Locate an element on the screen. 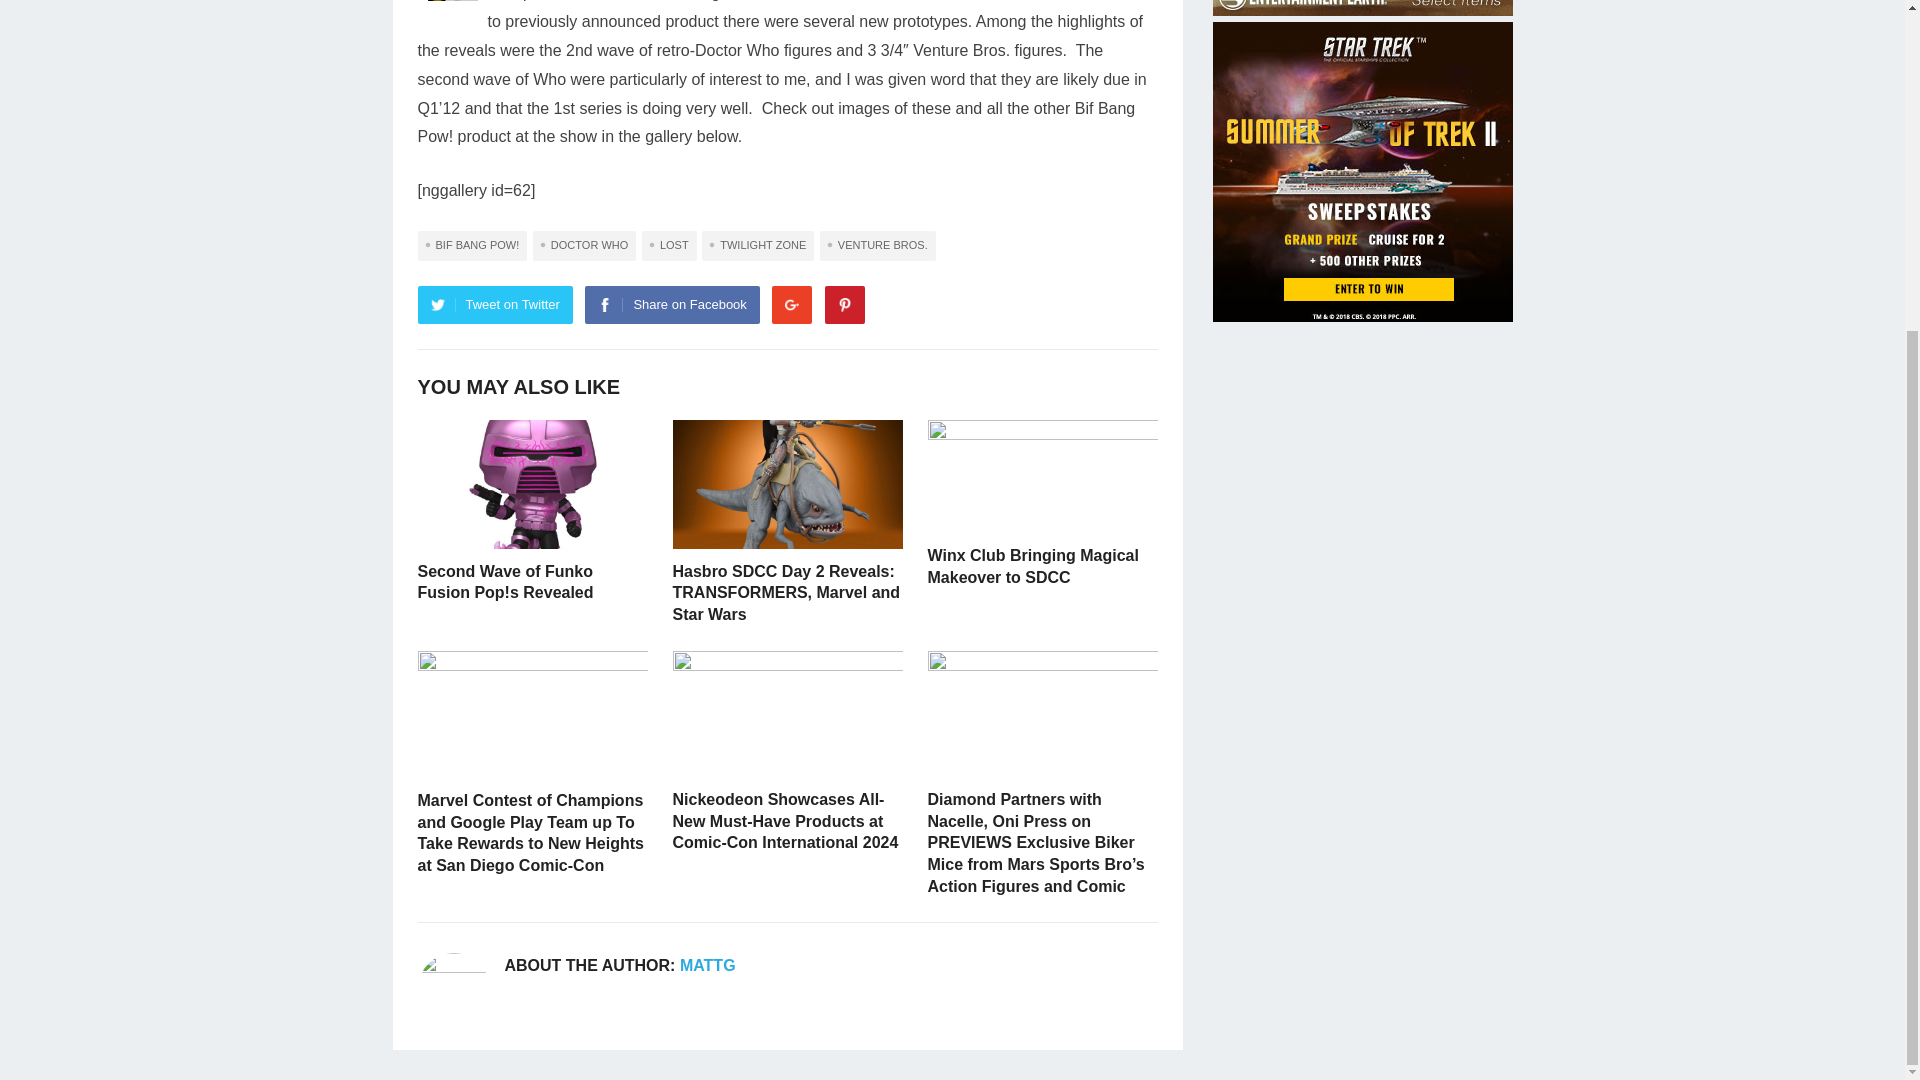 Image resolution: width=1920 pixels, height=1080 pixels. MATTG is located at coordinates (707, 965).